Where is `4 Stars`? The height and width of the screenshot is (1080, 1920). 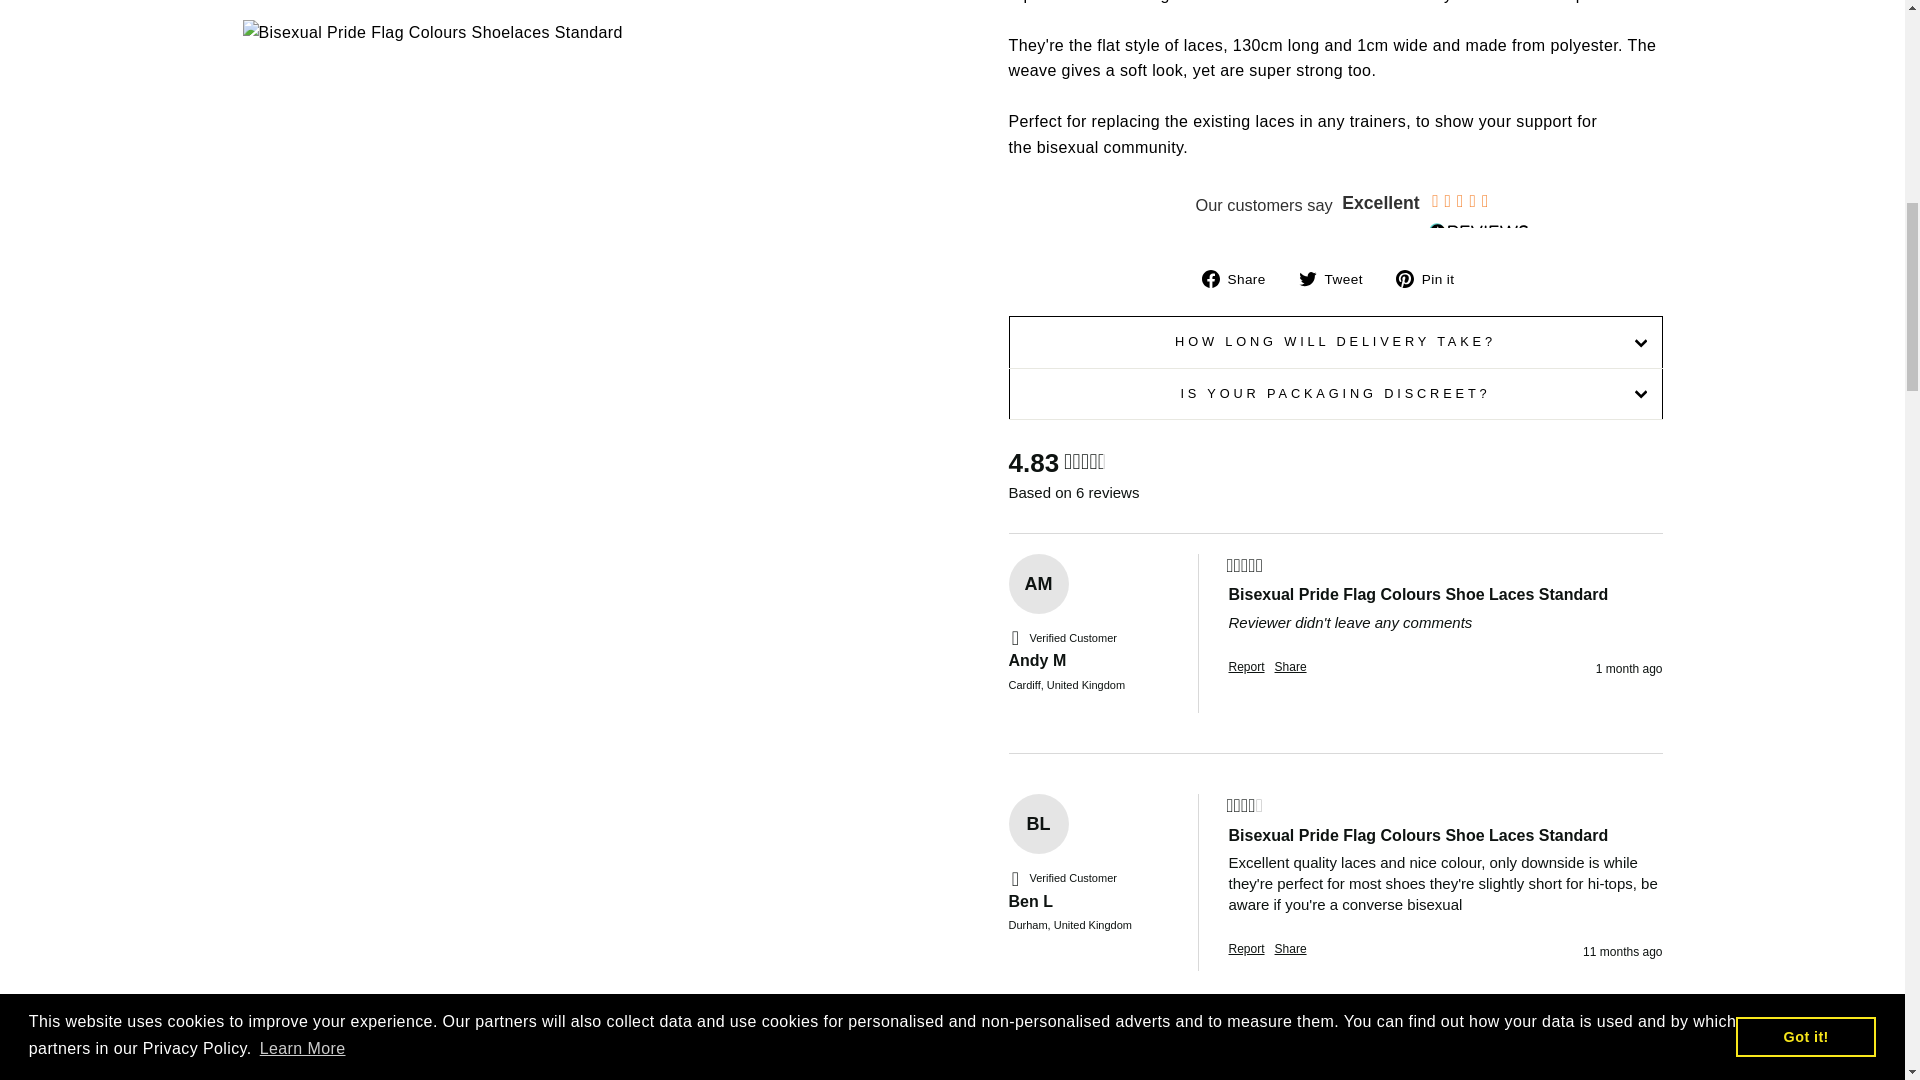
4 Stars is located at coordinates (1244, 806).